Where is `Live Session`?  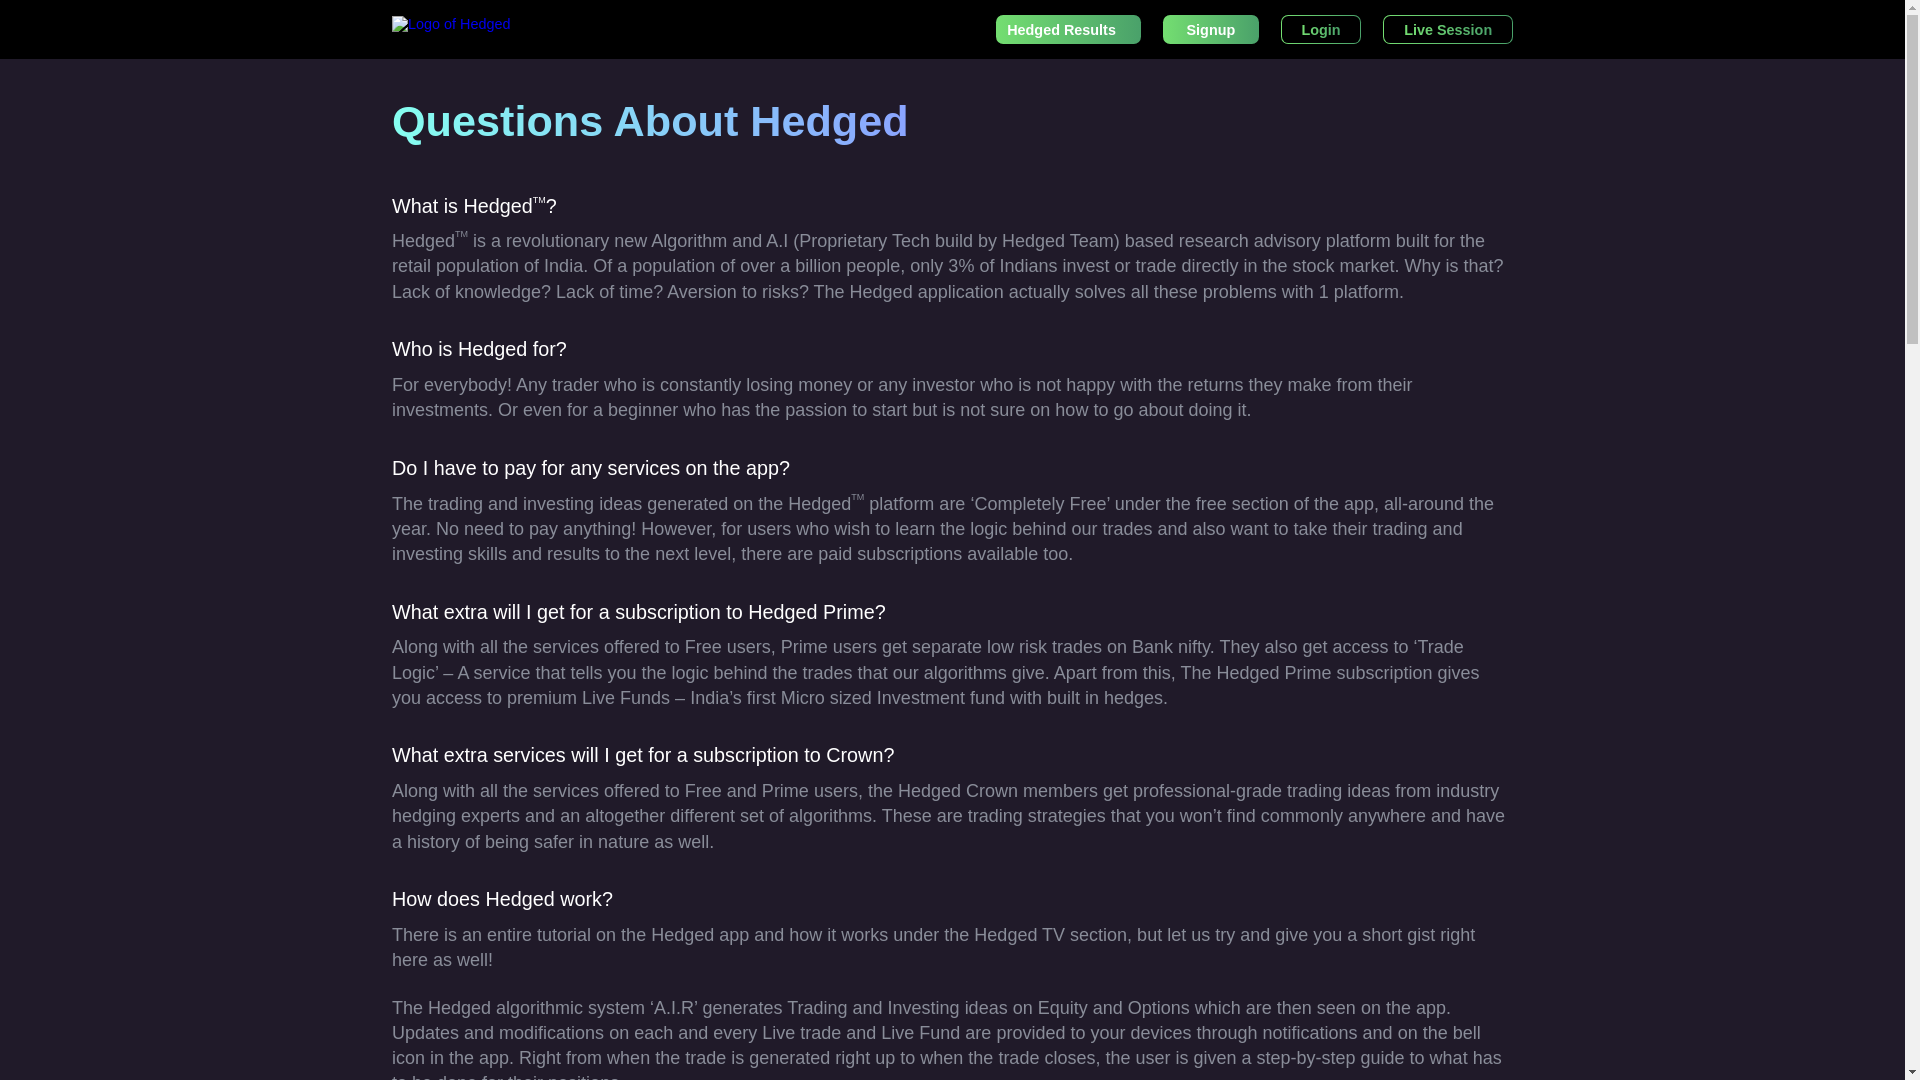
Live Session is located at coordinates (1447, 30).